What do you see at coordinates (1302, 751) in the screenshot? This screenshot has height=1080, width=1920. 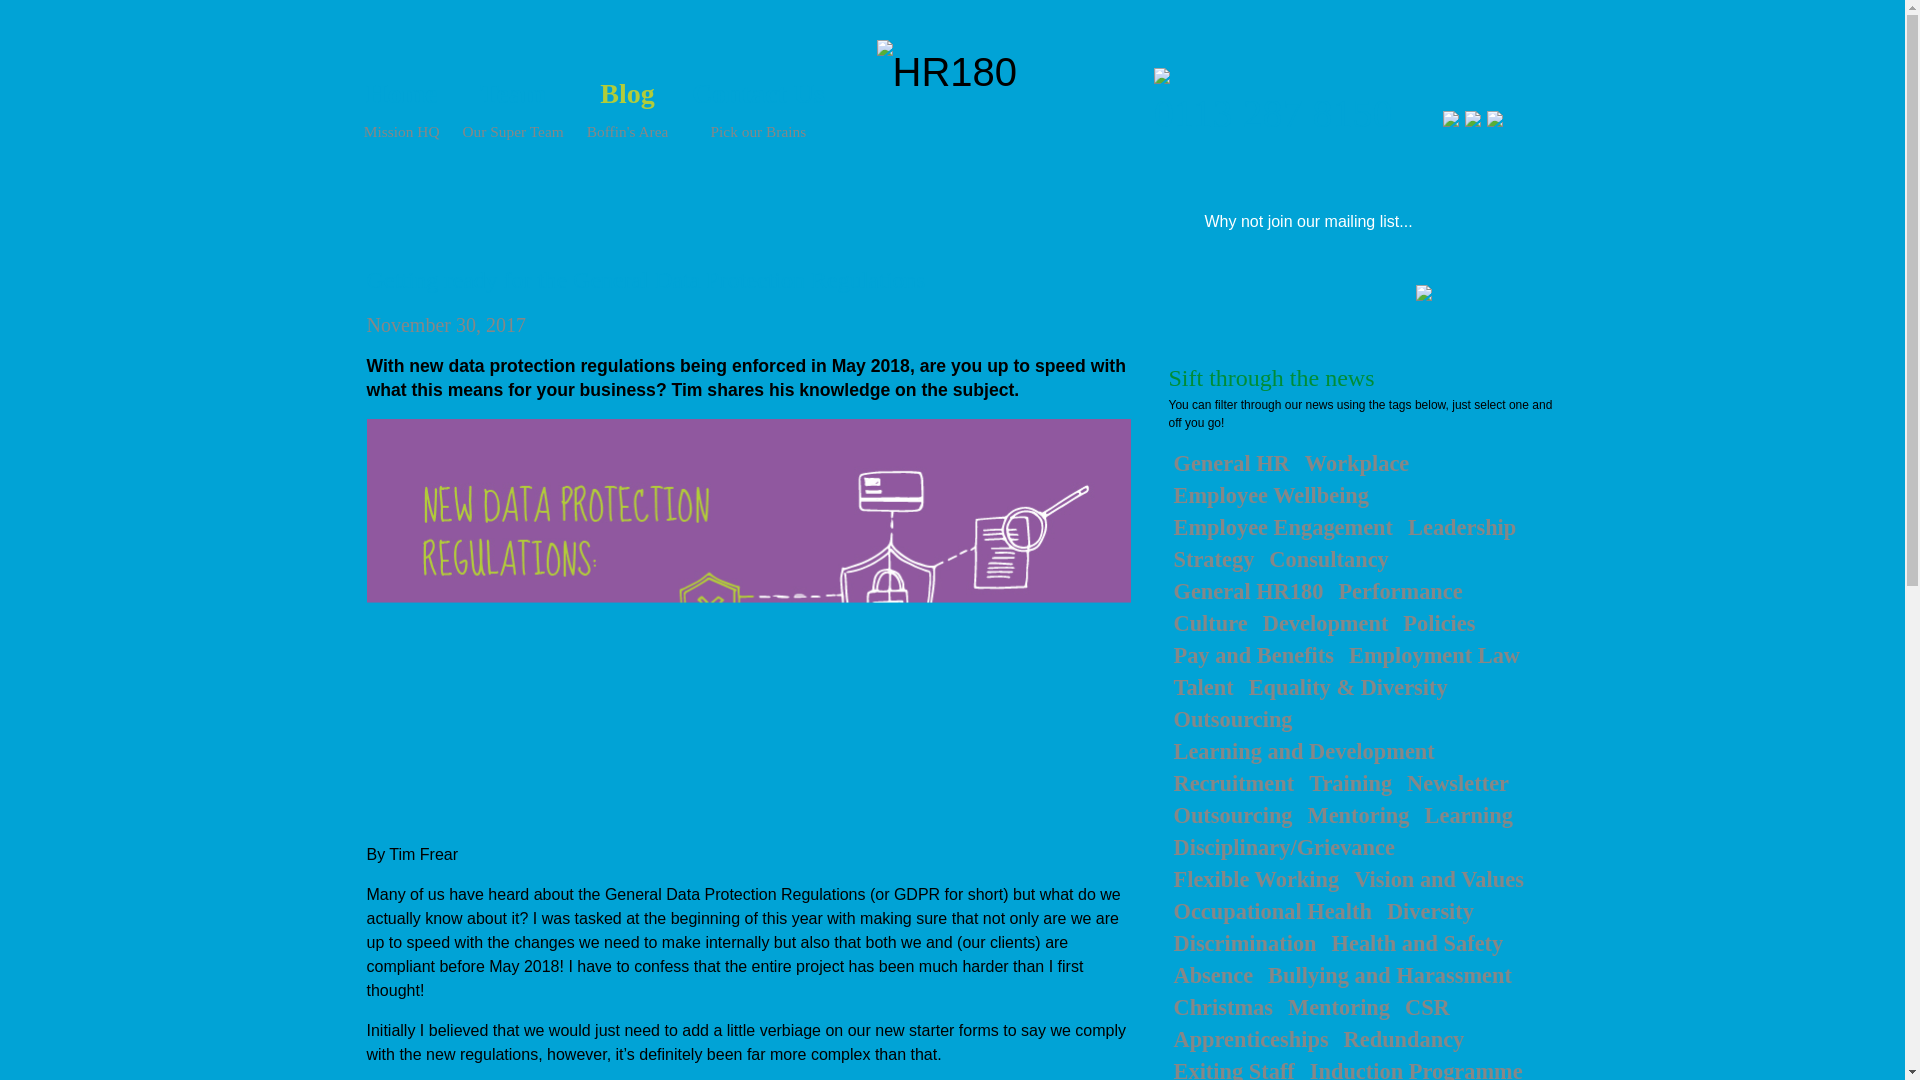 I see `Learning and Development` at bounding box center [1302, 751].